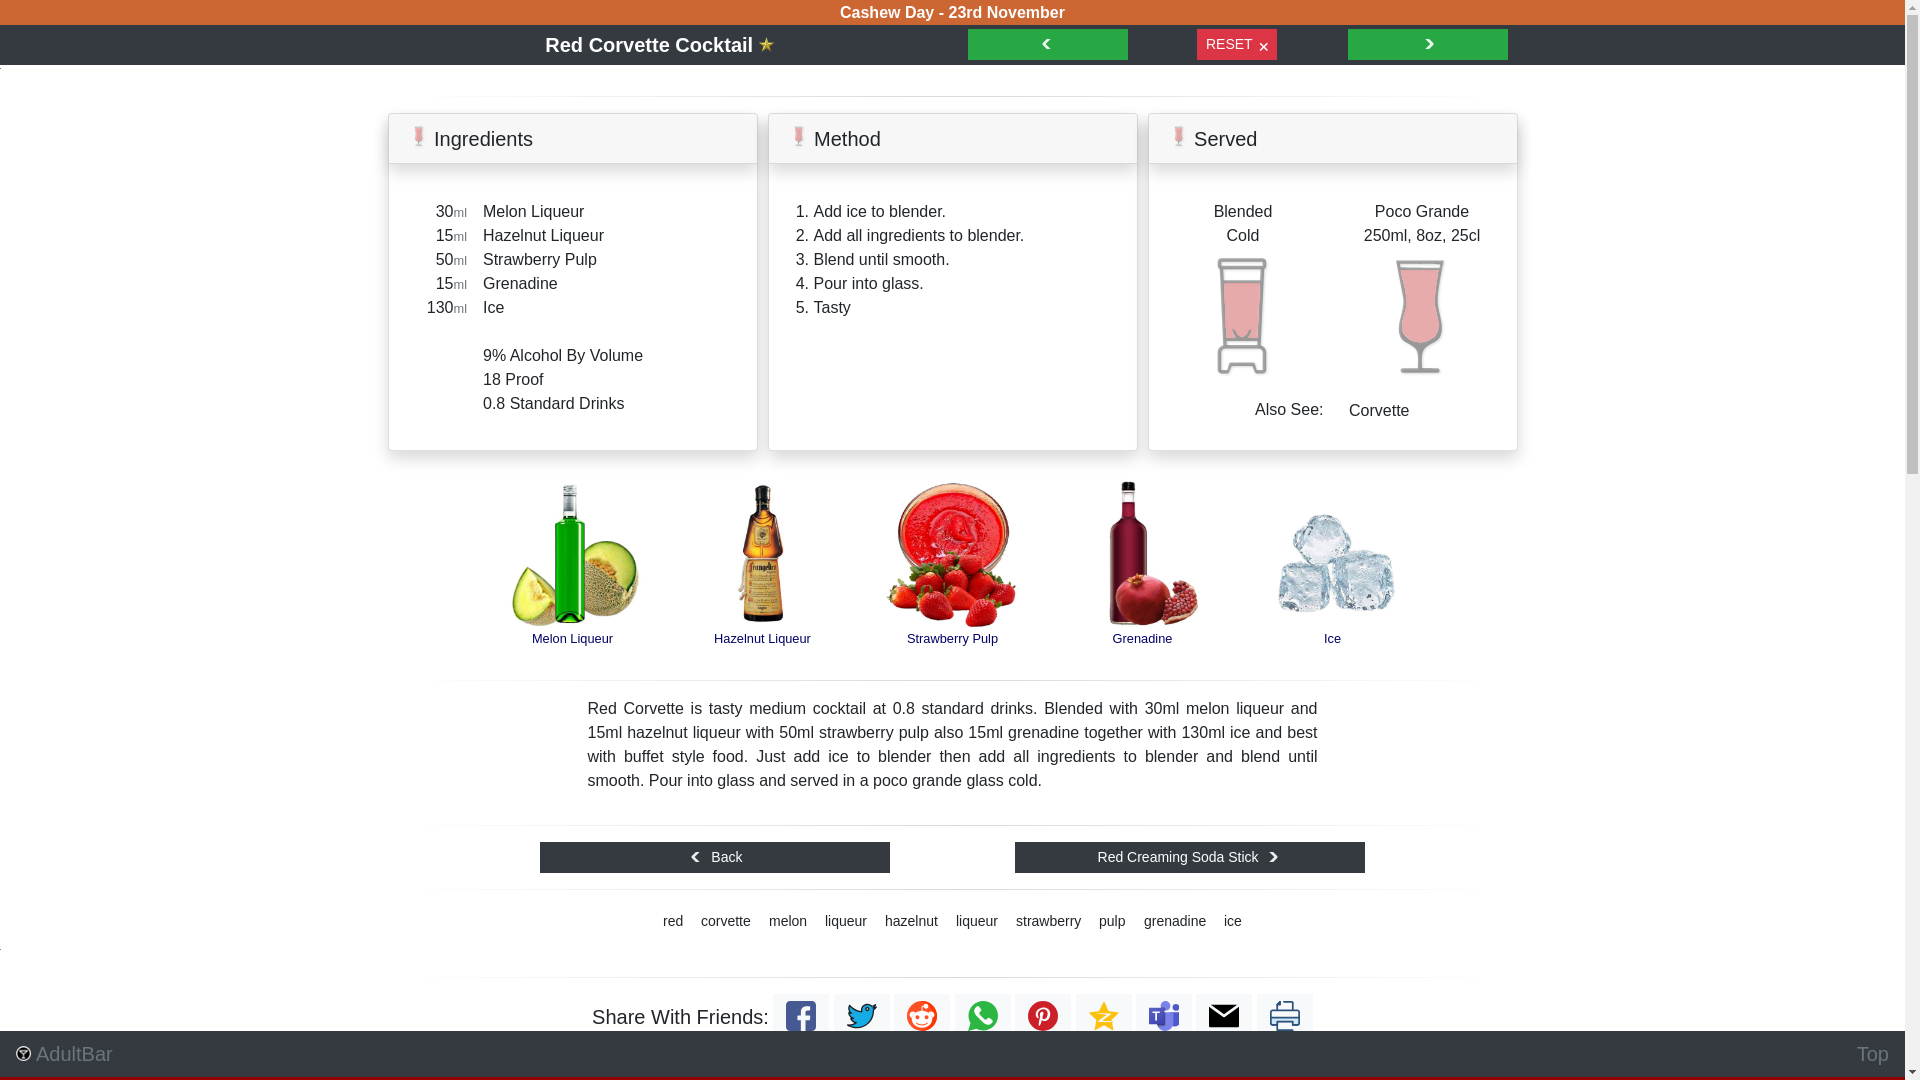  I want to click on Grenadine, so click(1143, 596).